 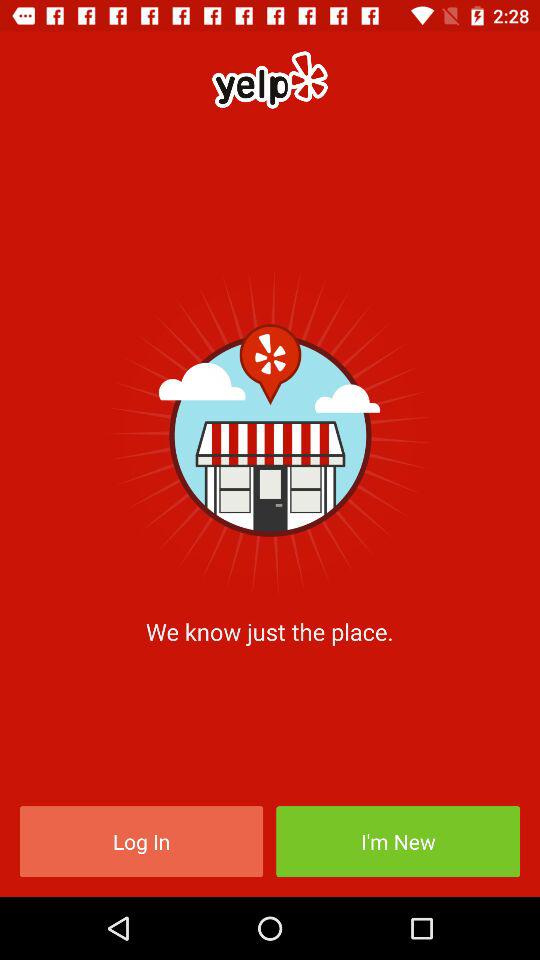 What do you see at coordinates (141, 842) in the screenshot?
I see `jump until log in` at bounding box center [141, 842].